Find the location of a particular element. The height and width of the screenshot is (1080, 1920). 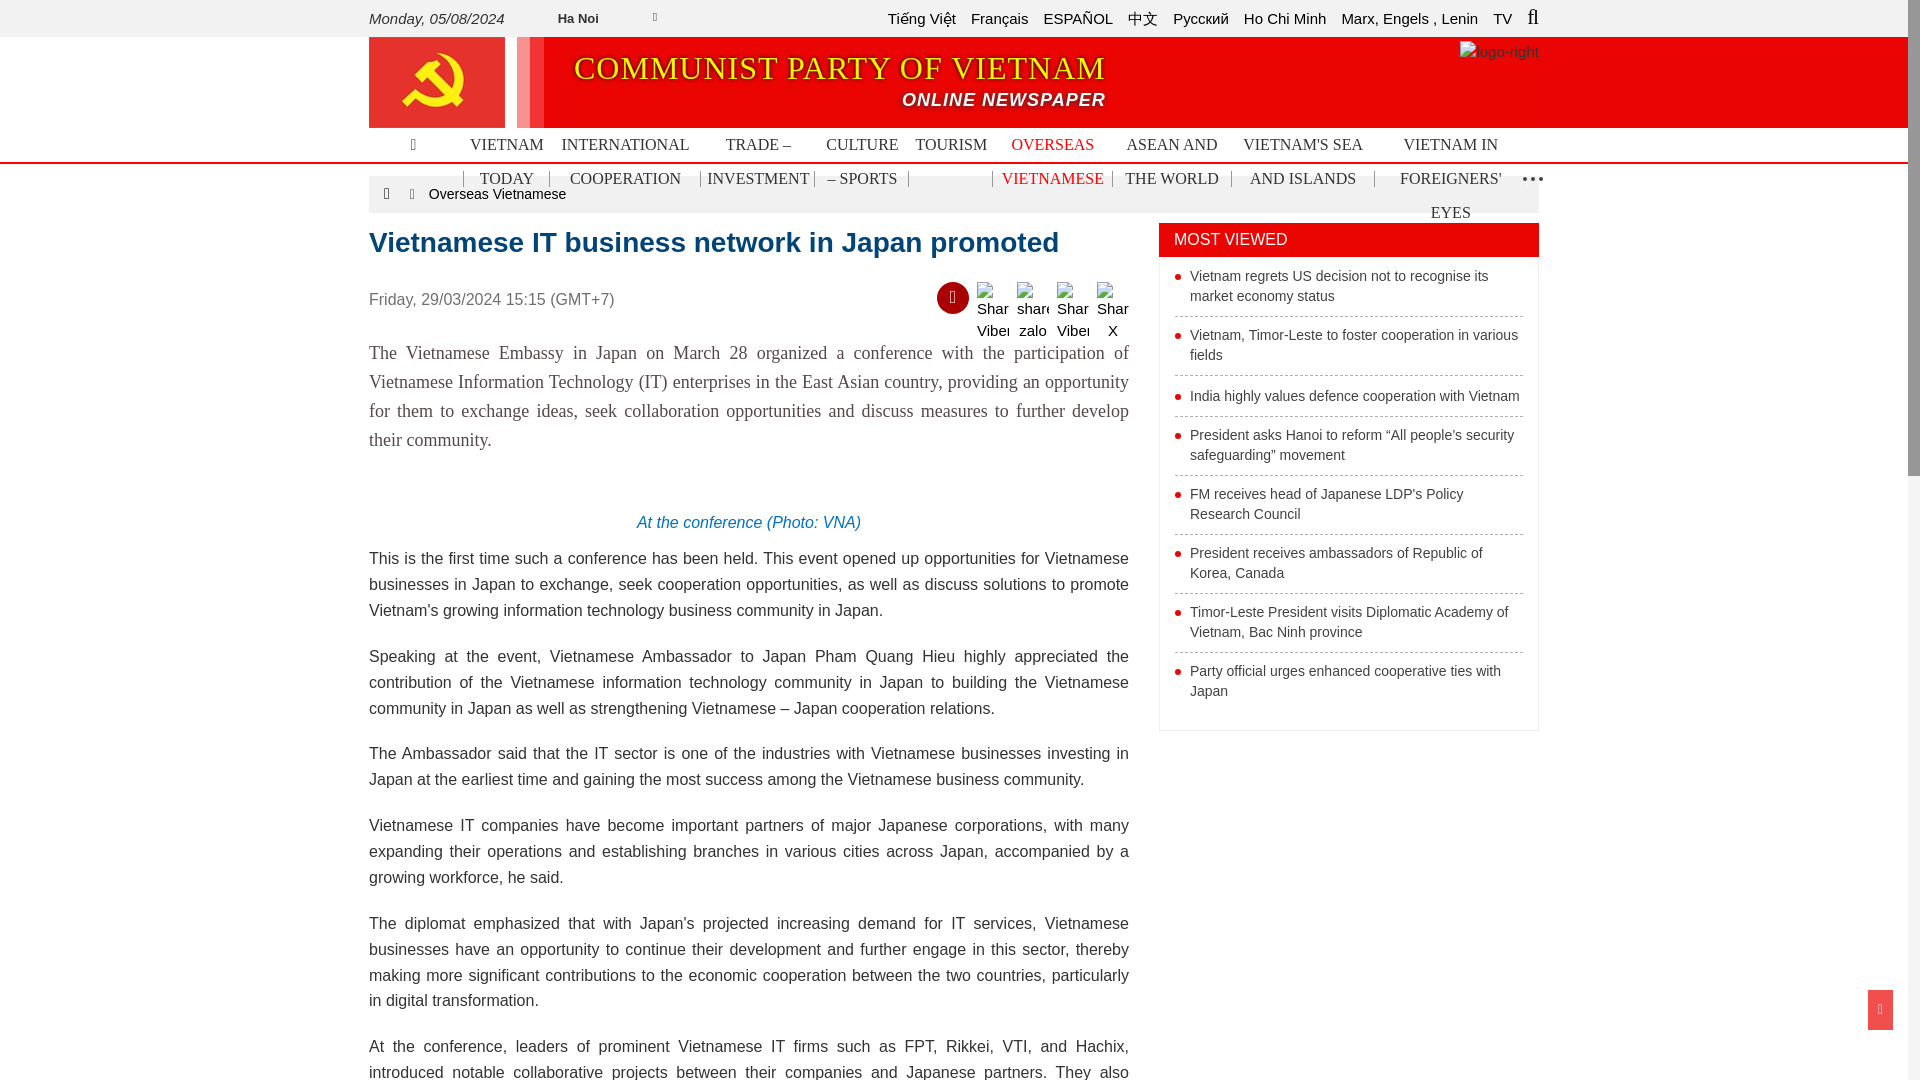

VIETNAM'S SEA AND ISLANDS is located at coordinates (836, 82).